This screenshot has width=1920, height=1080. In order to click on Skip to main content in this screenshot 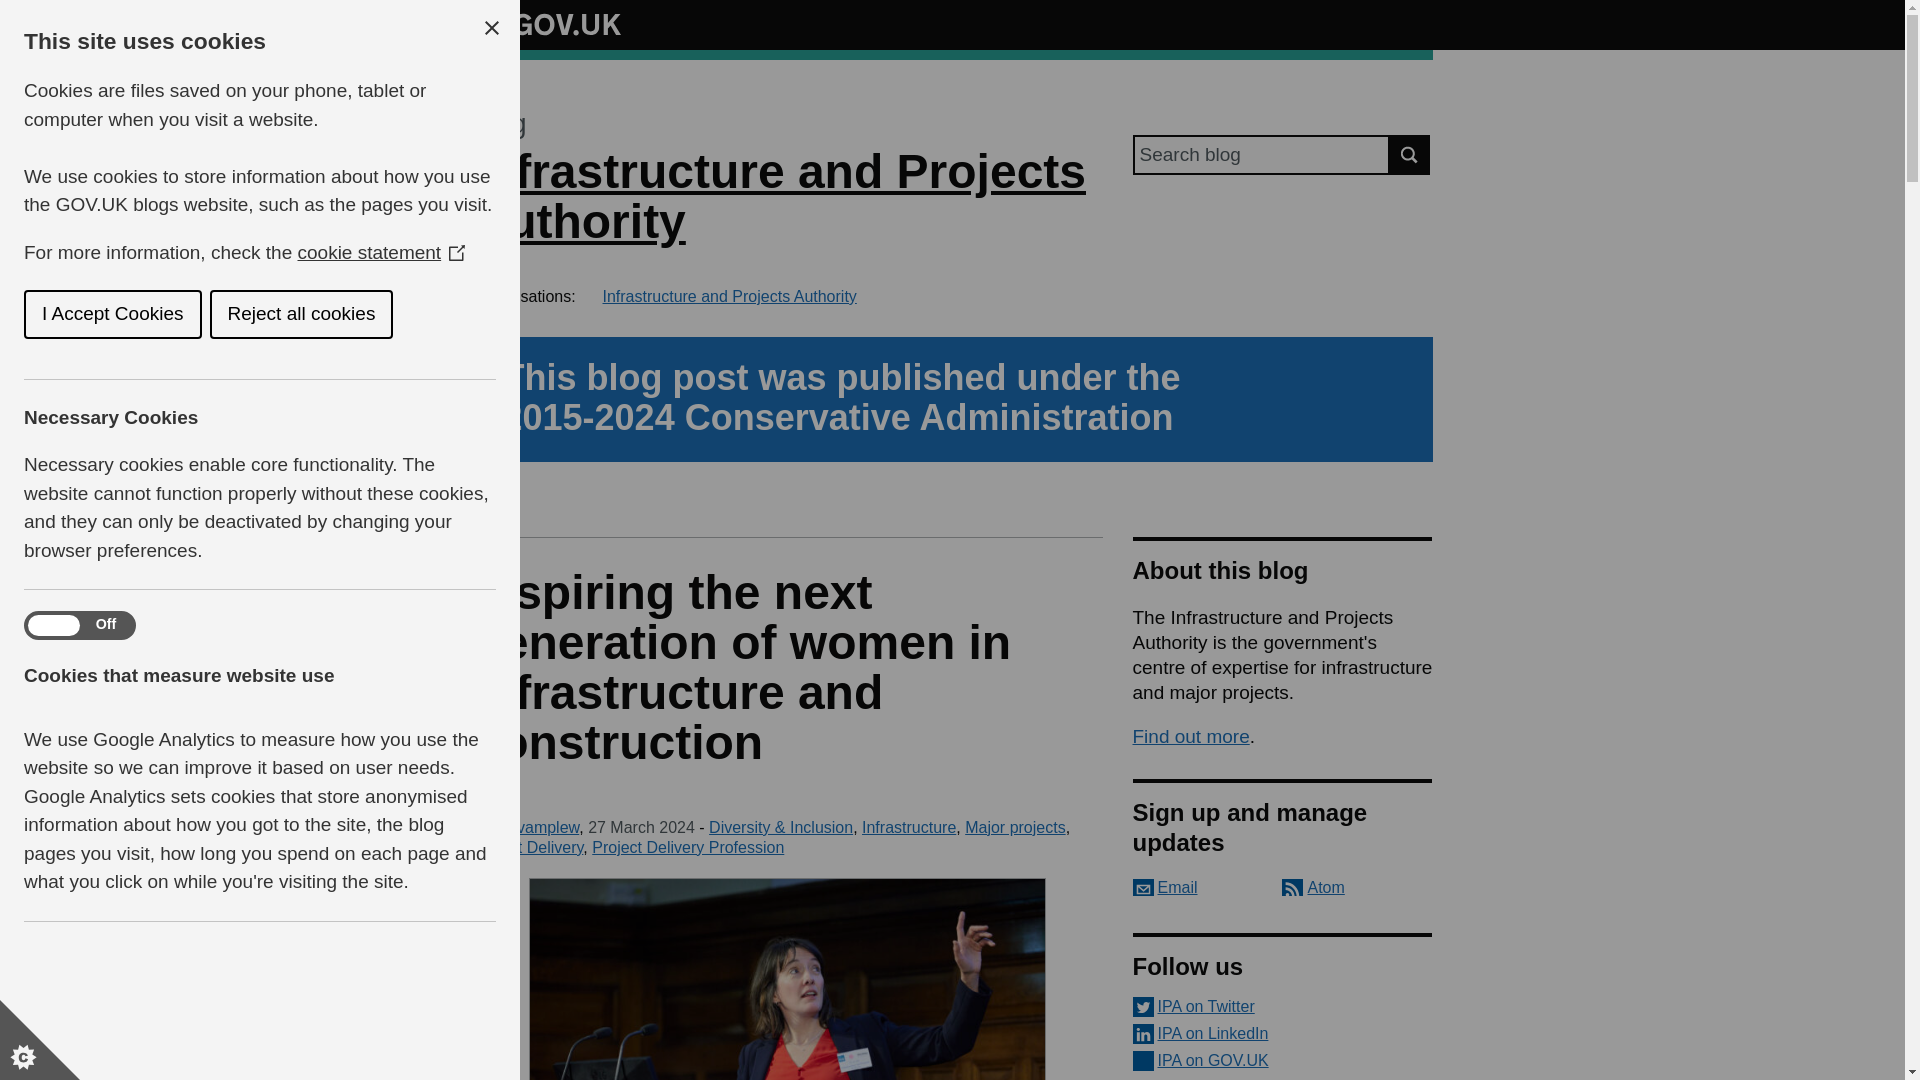, I will do `click(15, 10)`.